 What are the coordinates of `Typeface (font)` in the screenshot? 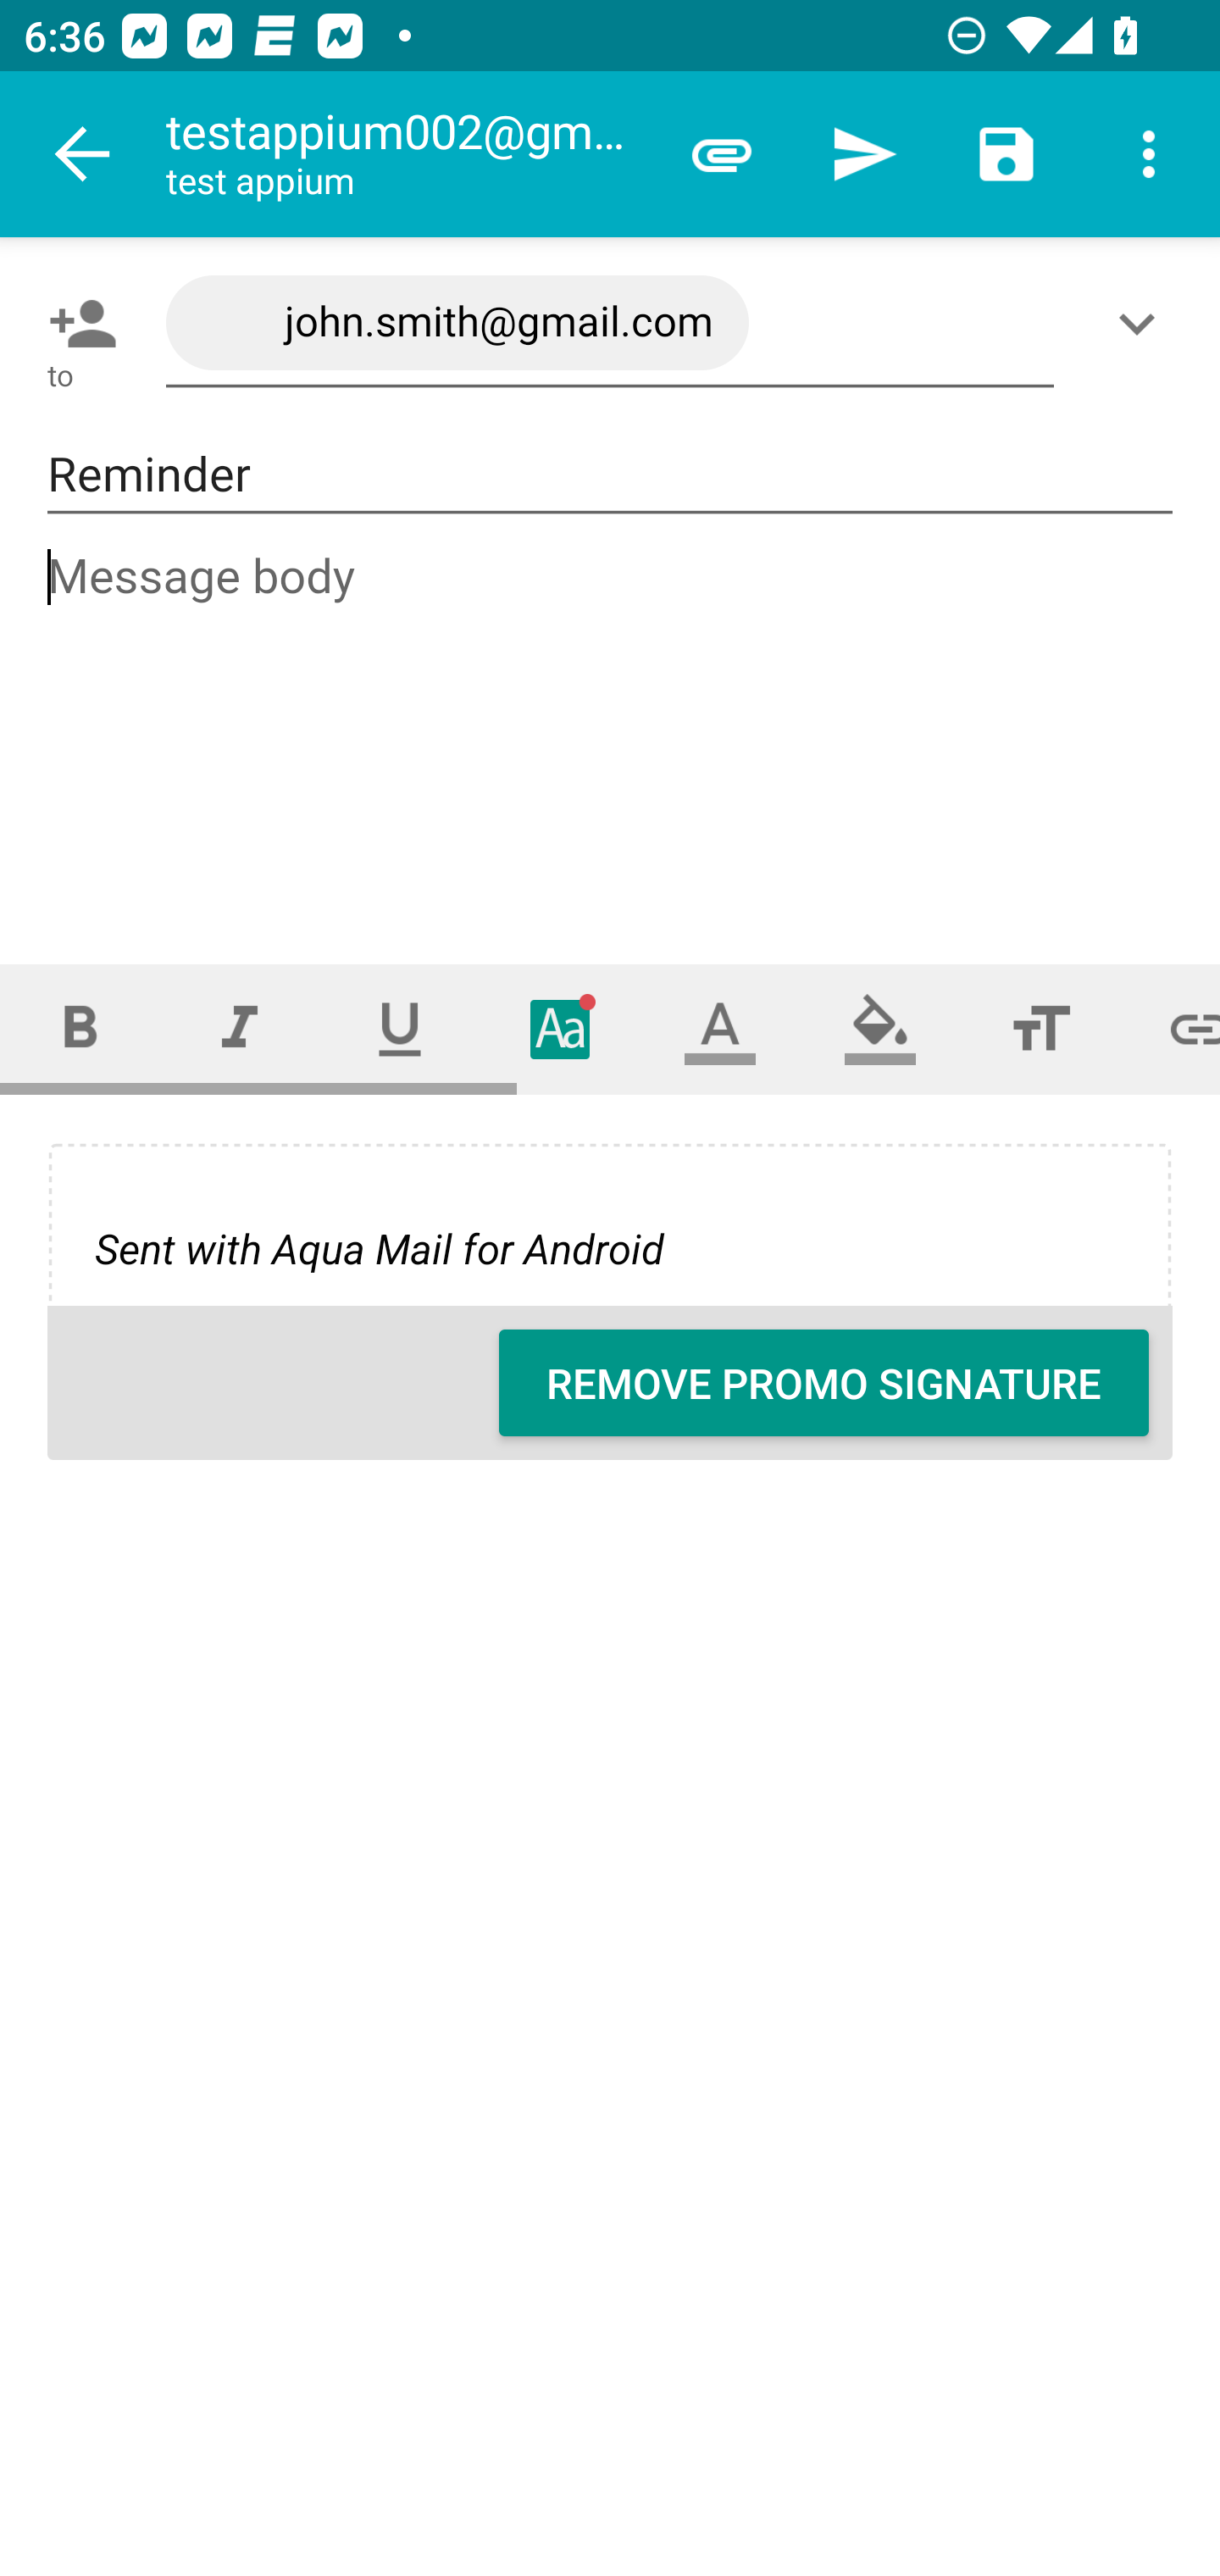 It's located at (561, 1029).